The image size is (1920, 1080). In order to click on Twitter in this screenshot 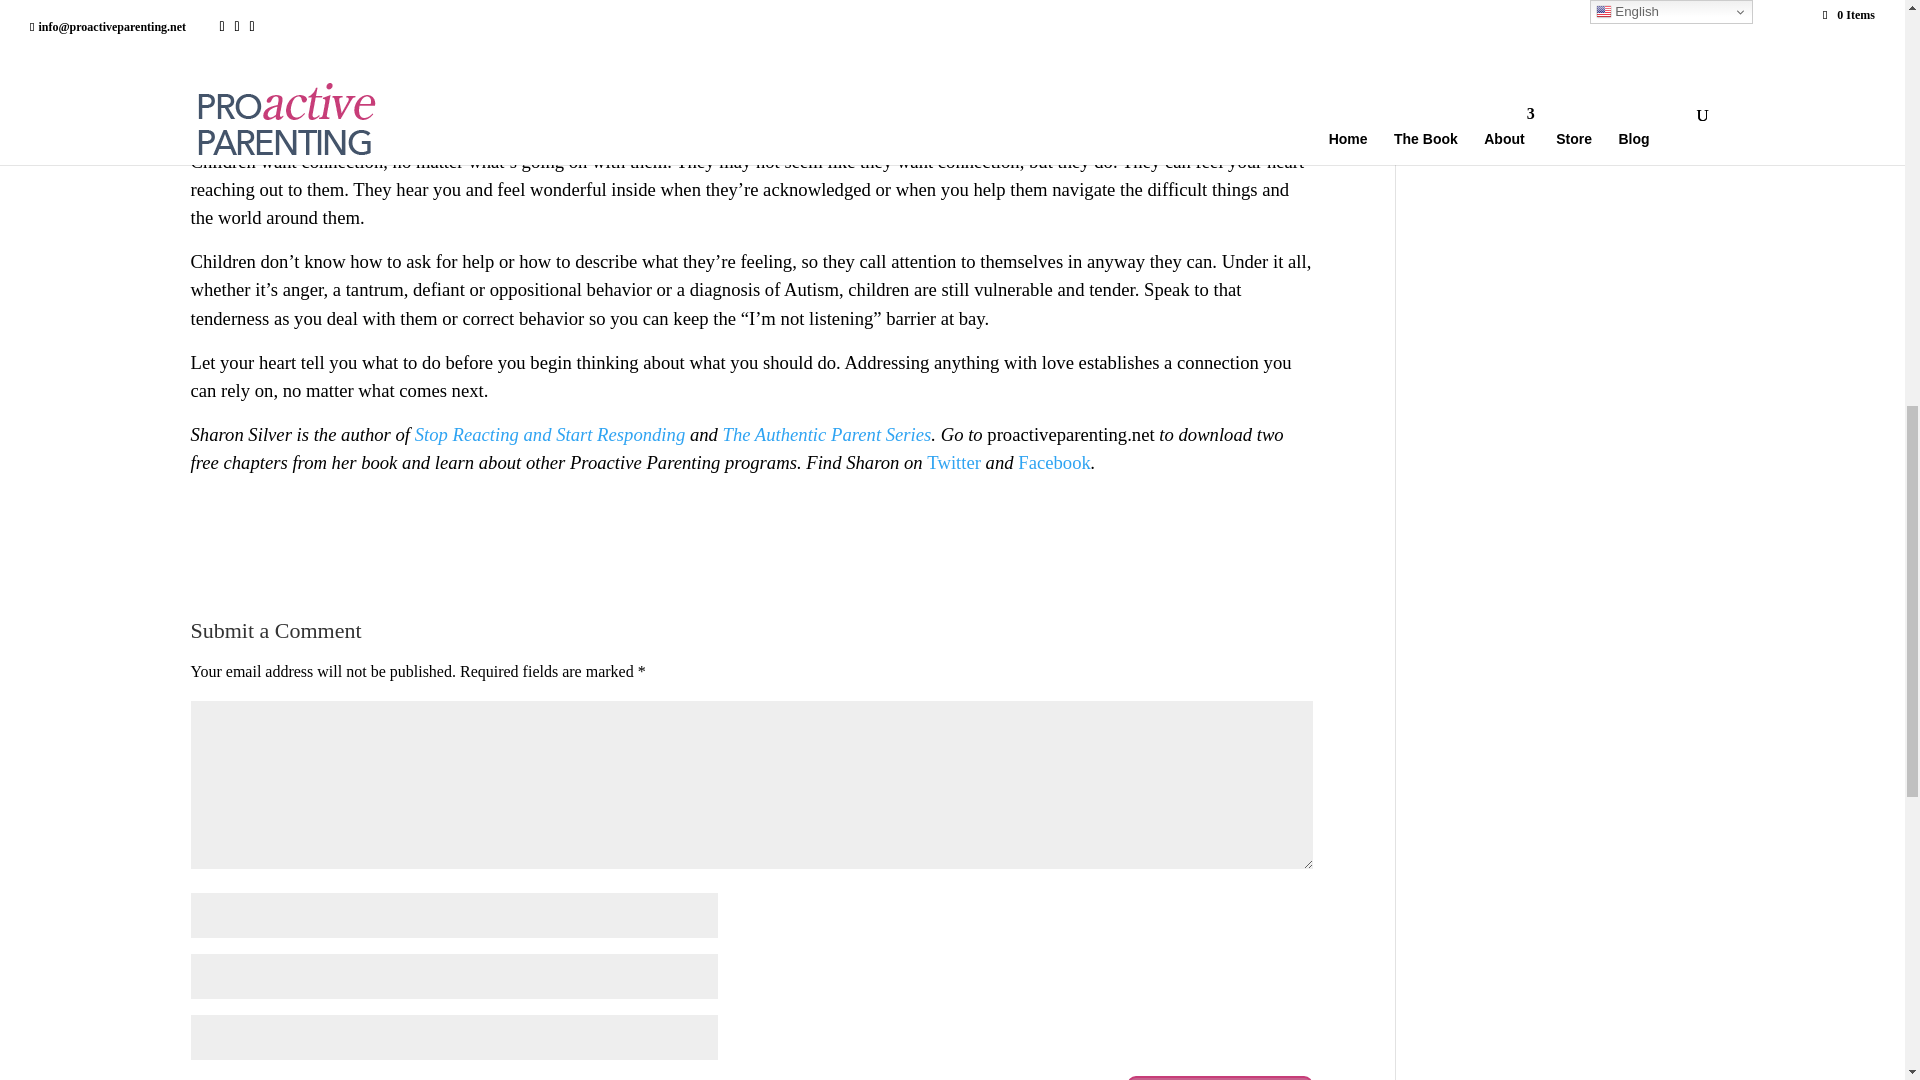, I will do `click(954, 462)`.